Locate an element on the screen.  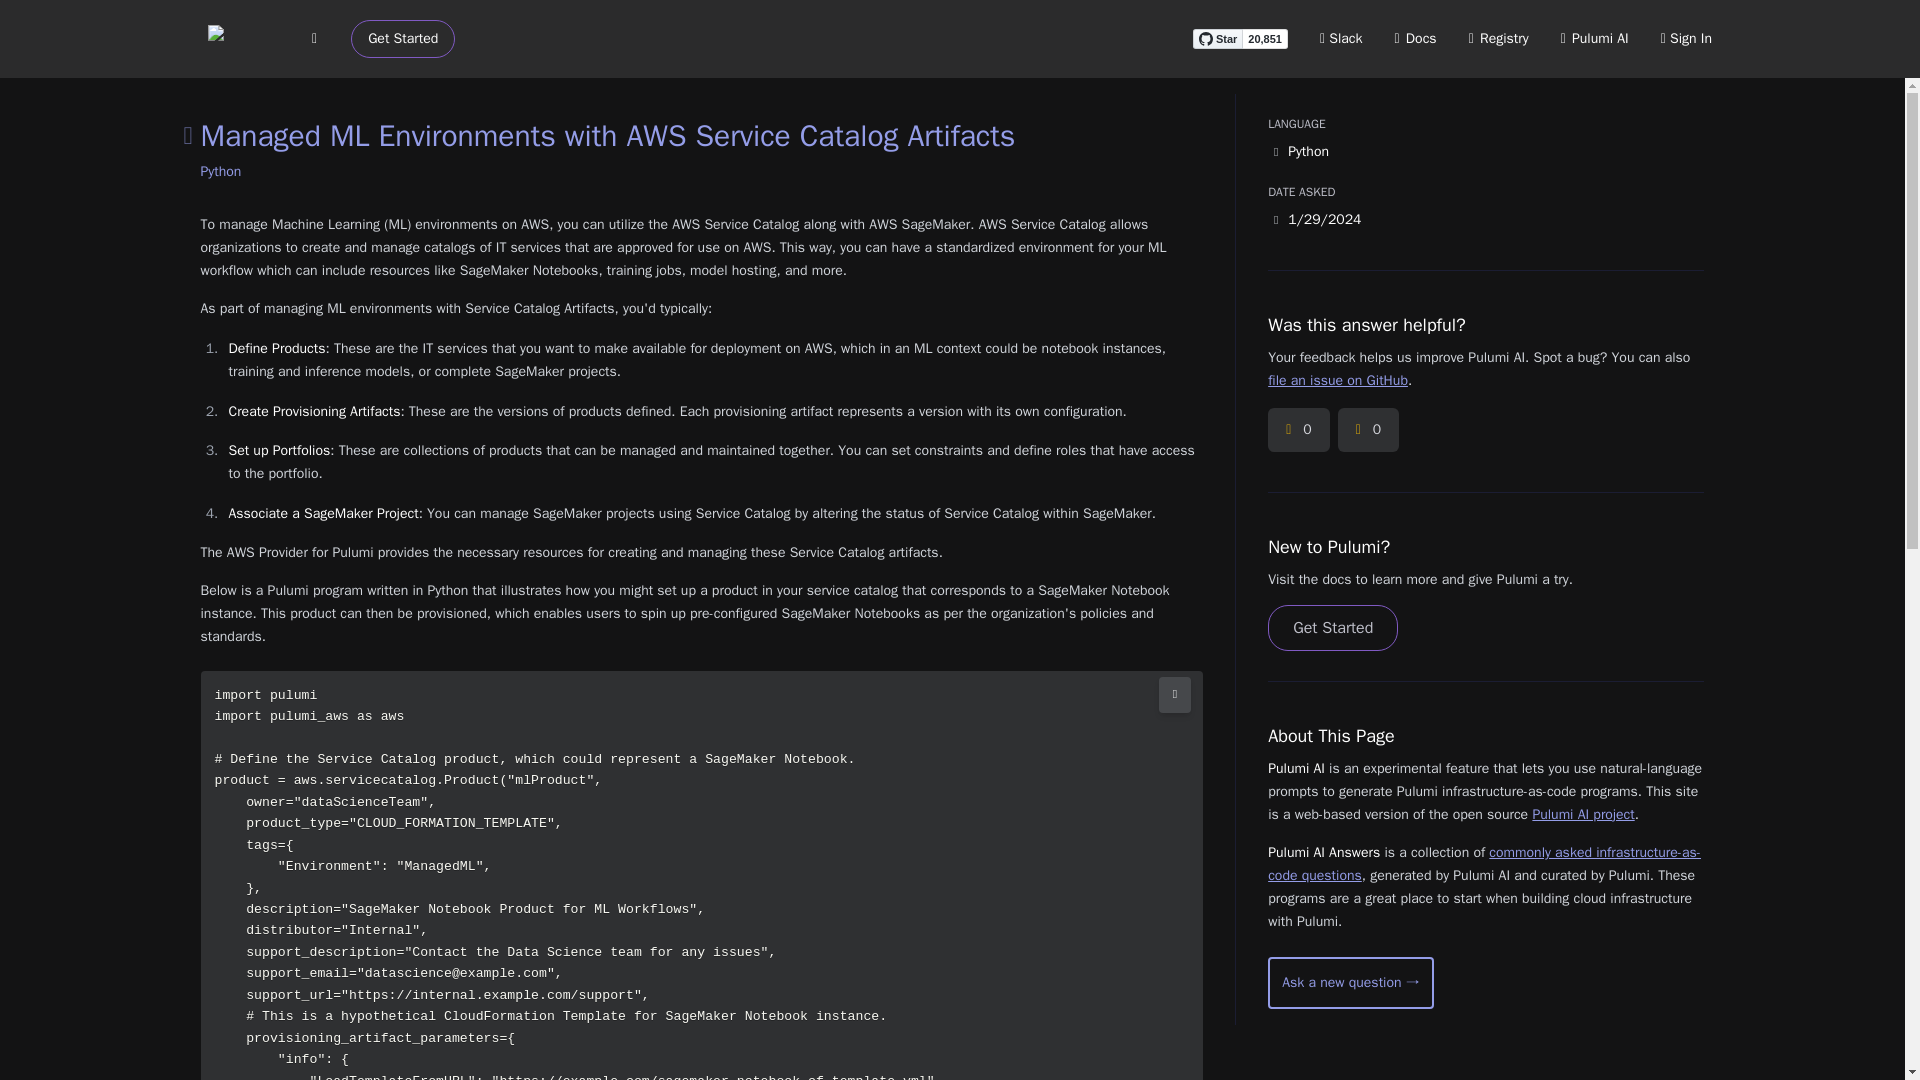
0 is located at coordinates (1298, 430).